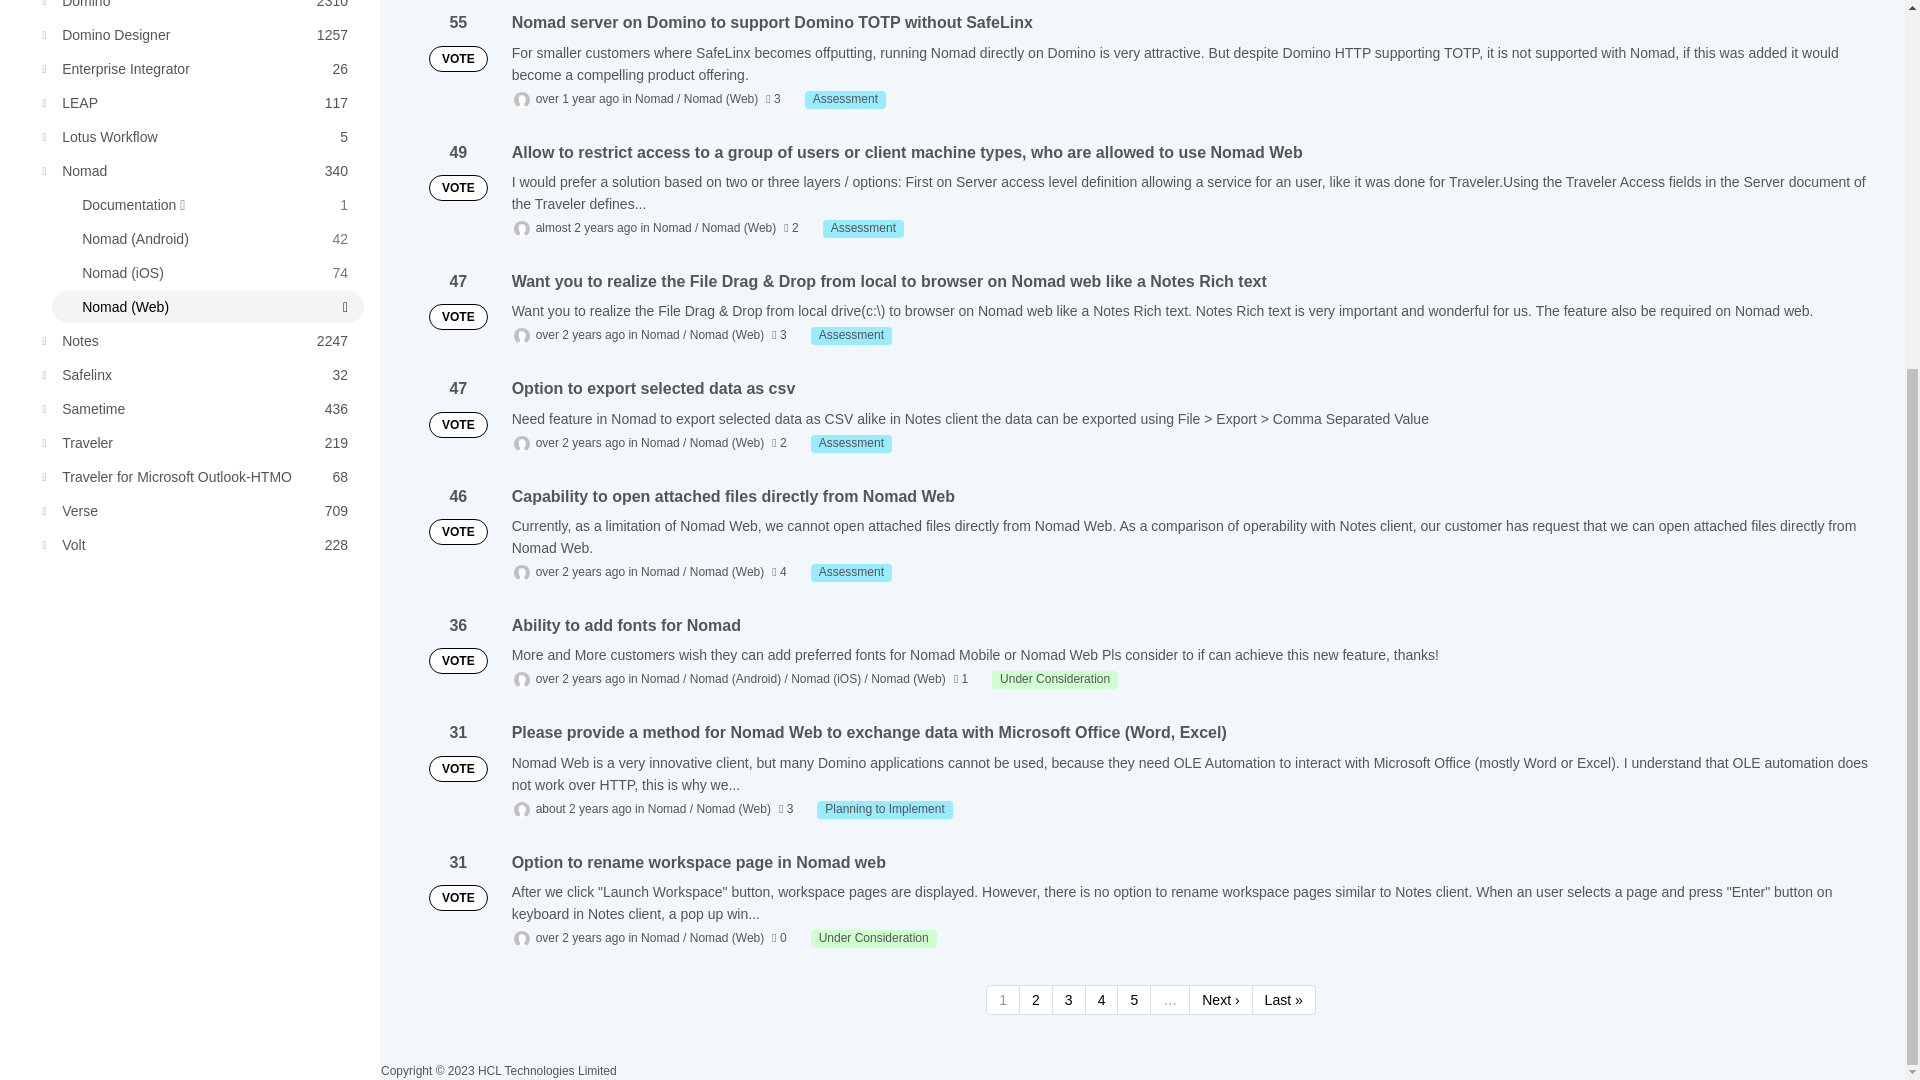 The width and height of the screenshot is (1920, 1080). Describe the element at coordinates (851, 336) in the screenshot. I see `Assessment` at that location.